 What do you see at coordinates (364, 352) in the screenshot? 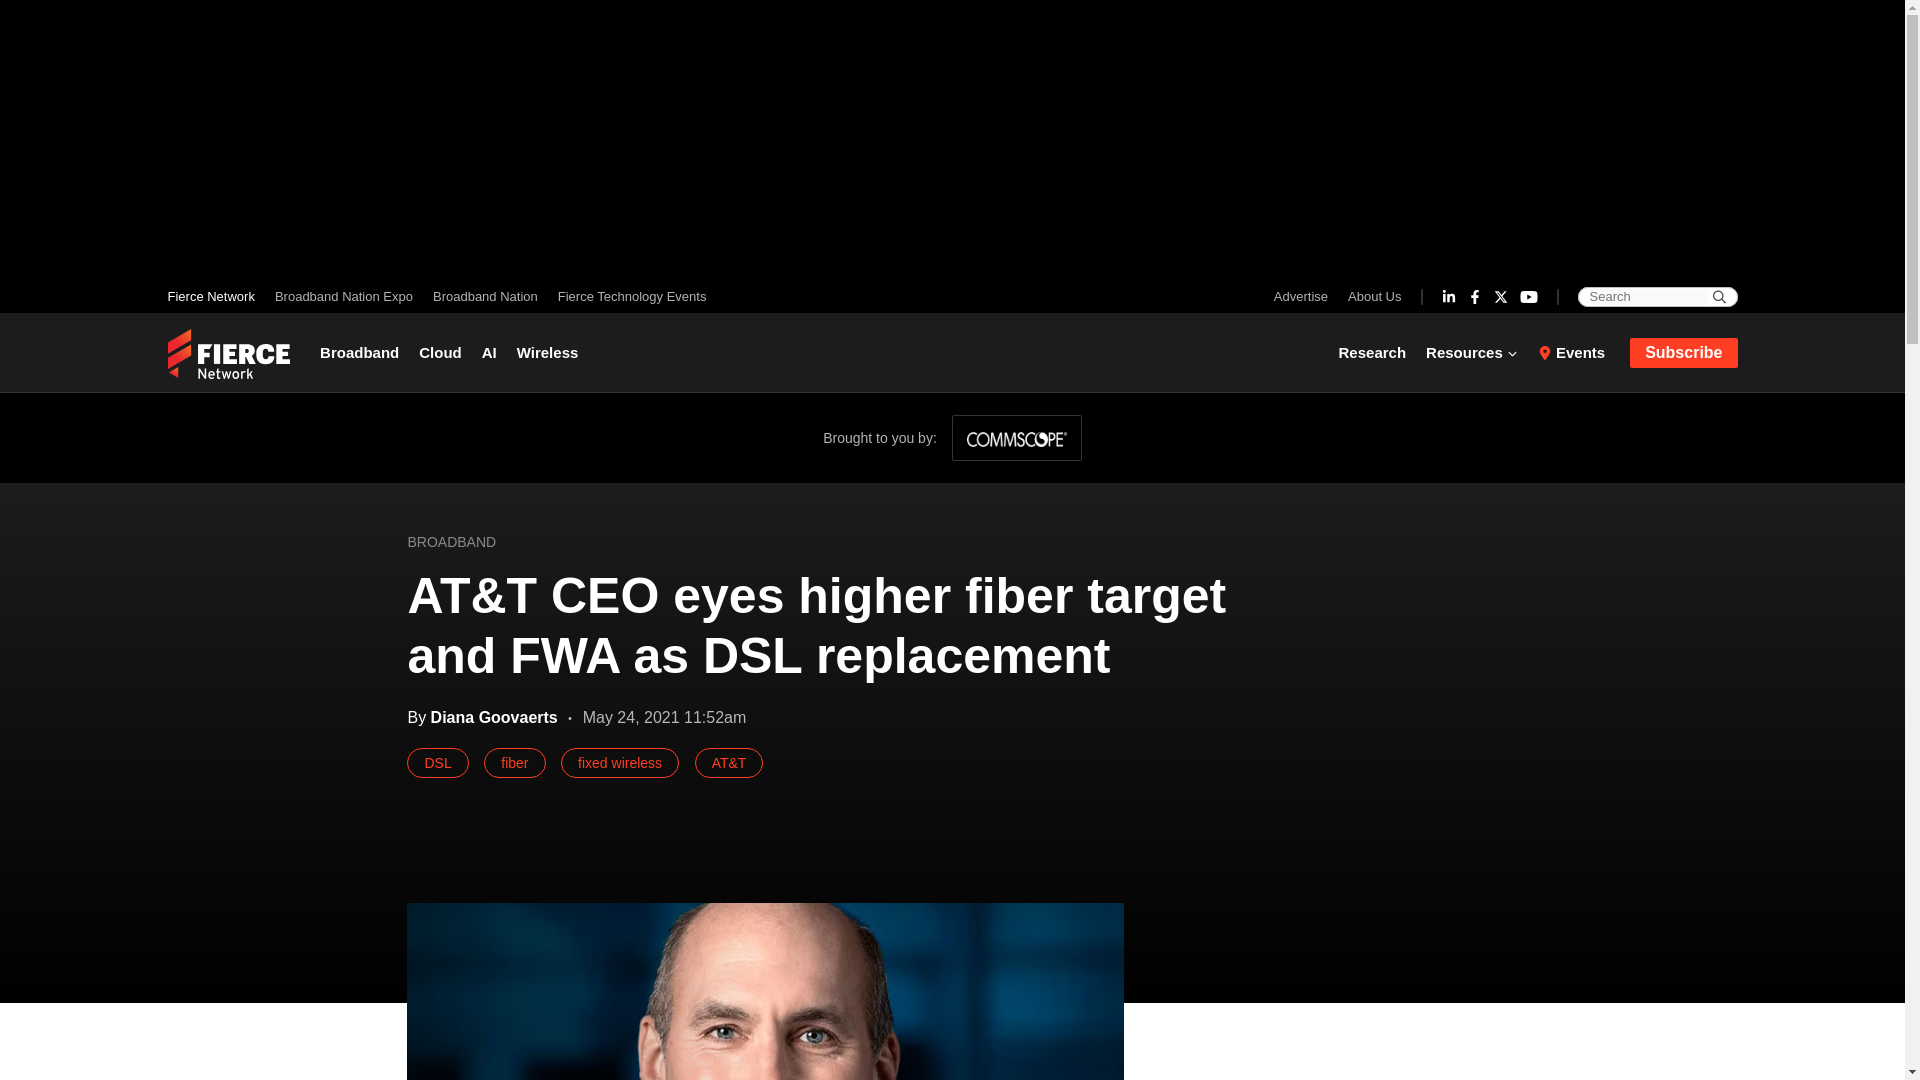
I see `Broadband` at bounding box center [364, 352].